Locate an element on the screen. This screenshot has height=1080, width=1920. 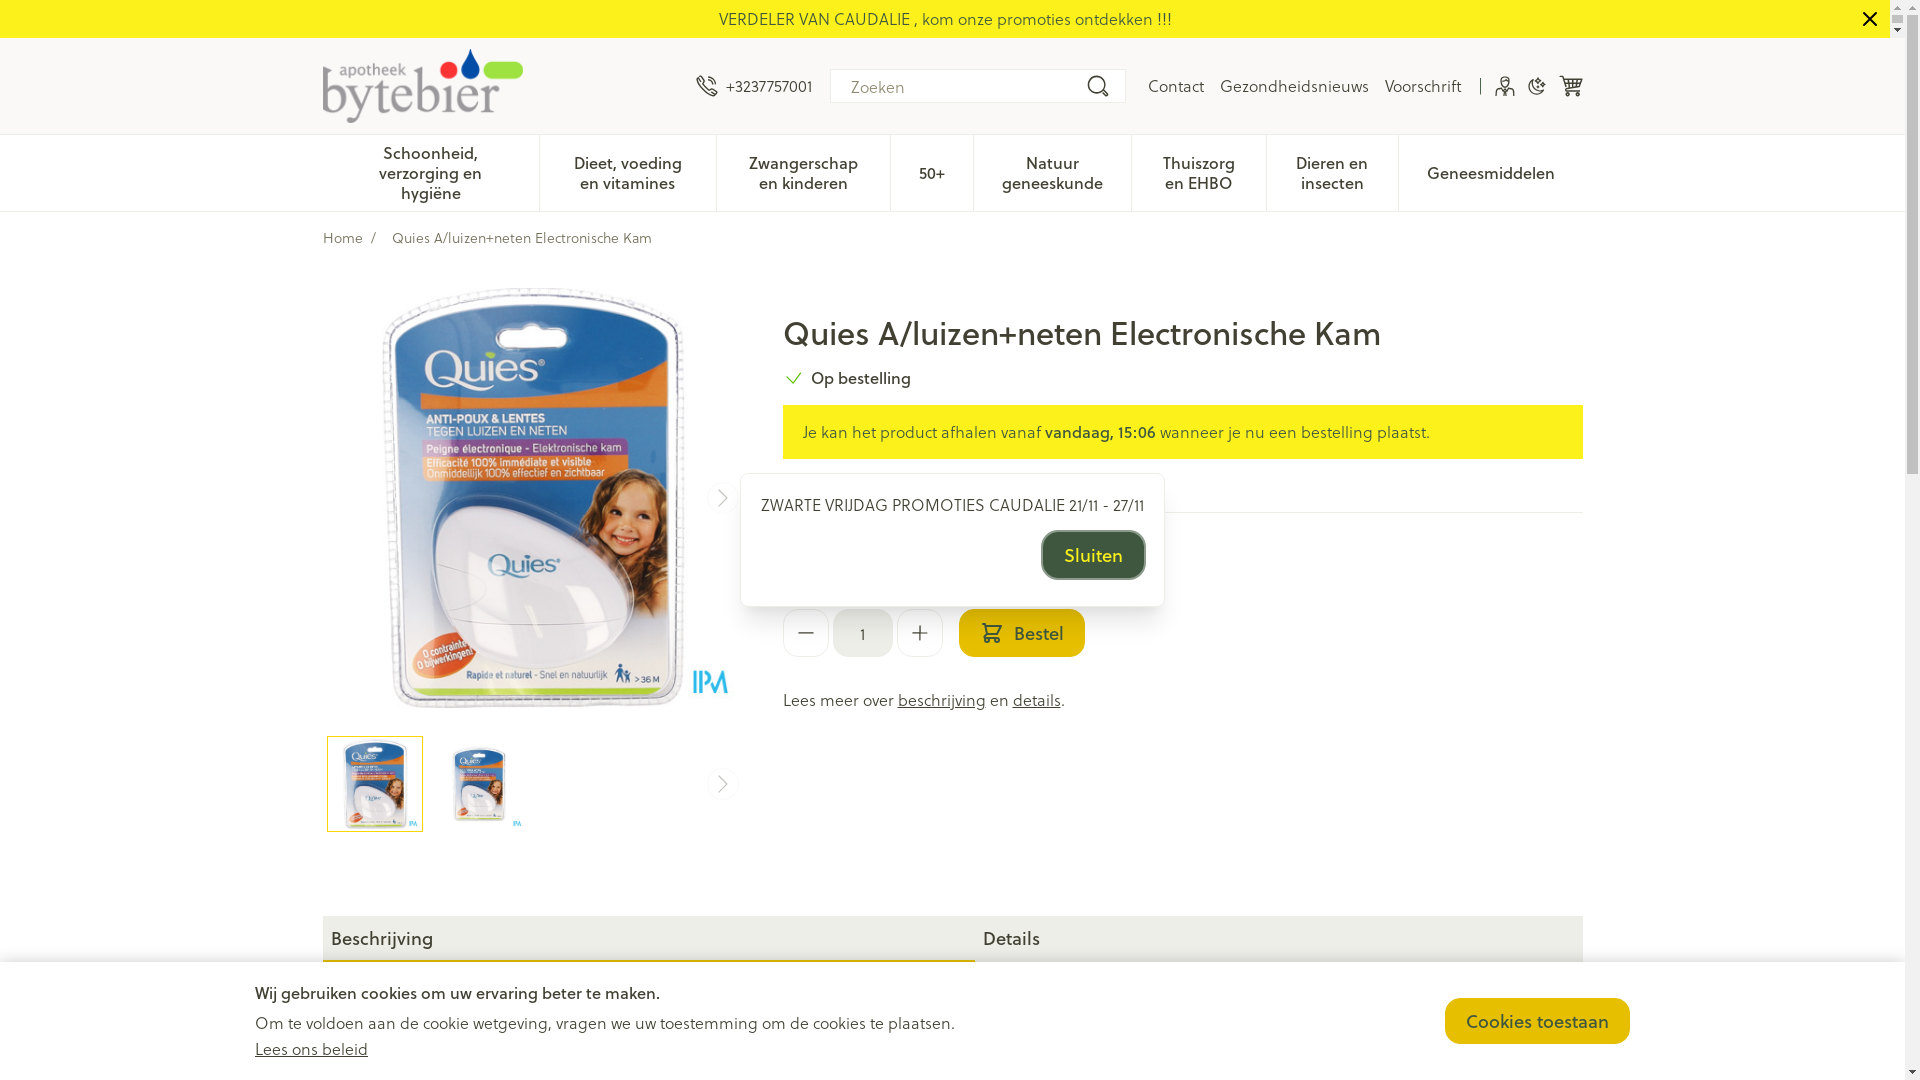
Home is located at coordinates (342, 238).